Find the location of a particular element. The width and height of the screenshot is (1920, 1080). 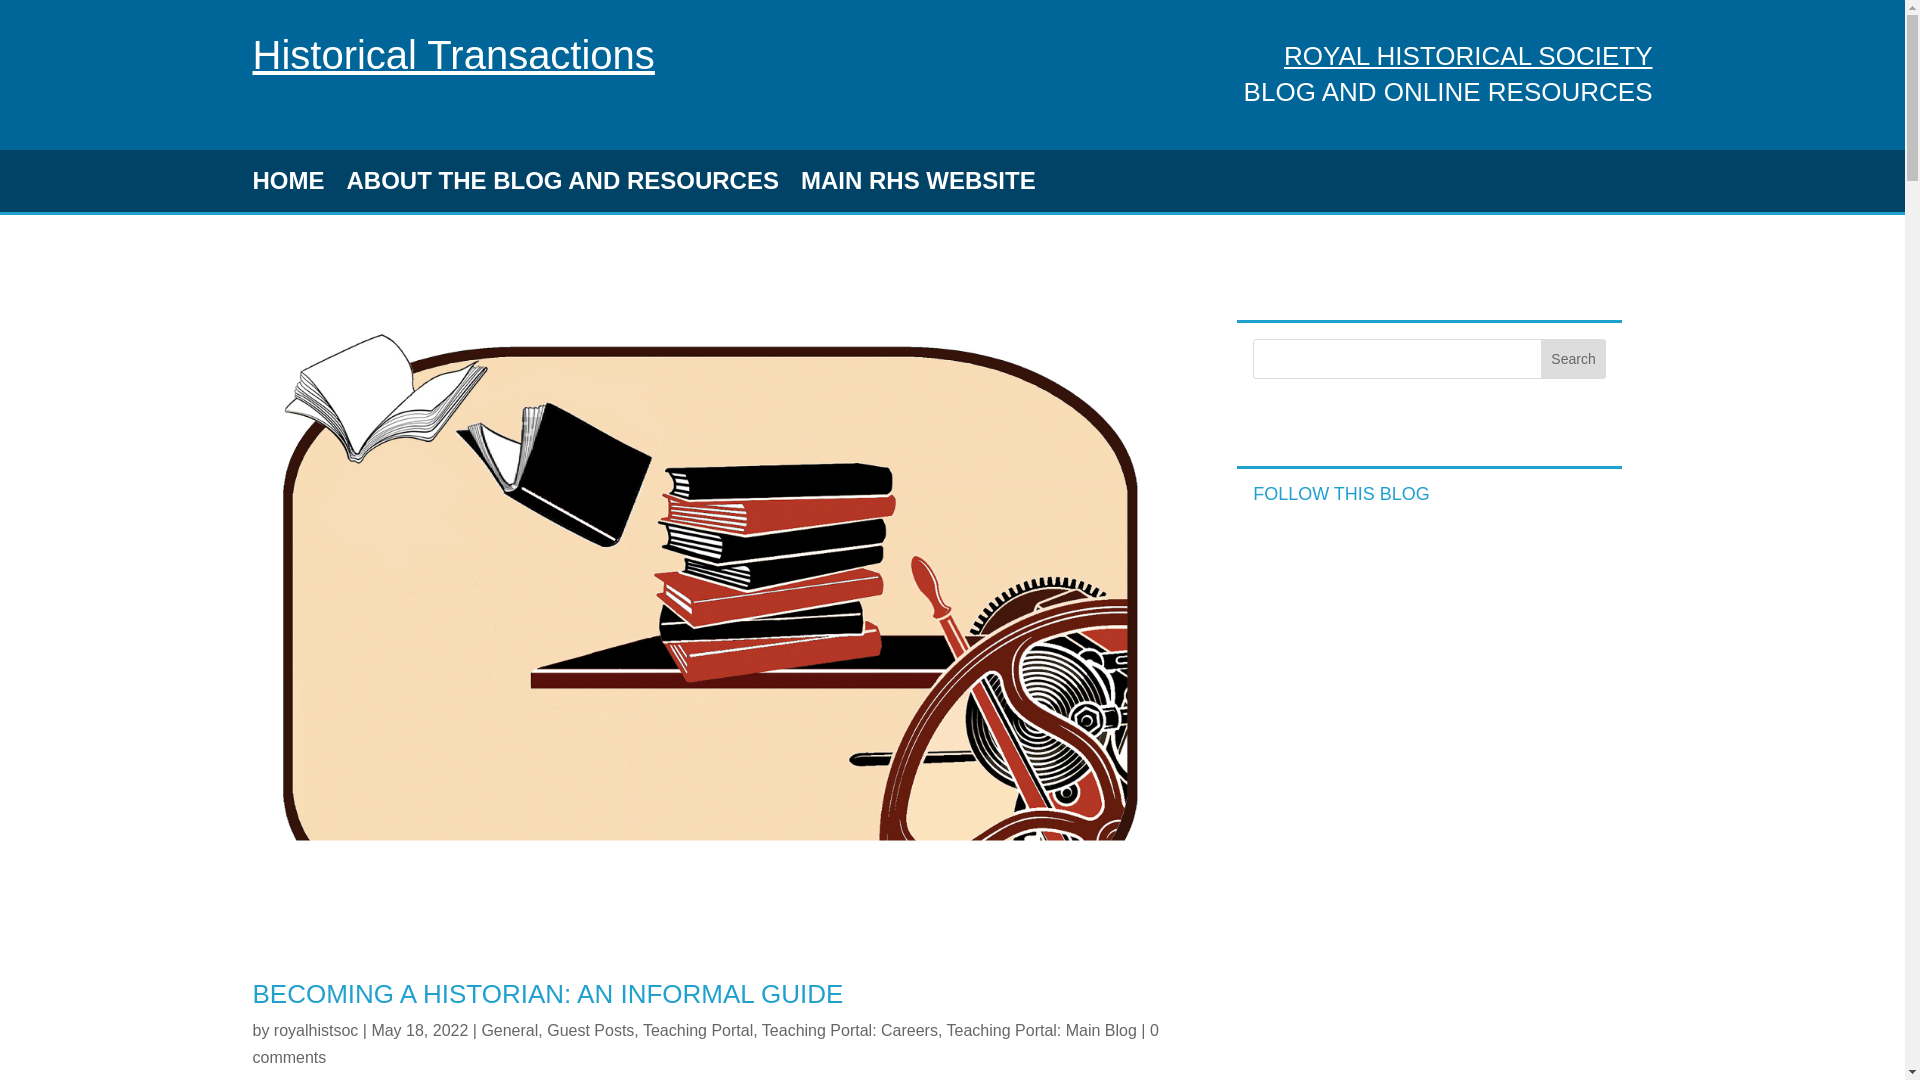

Search is located at coordinates (1574, 359).